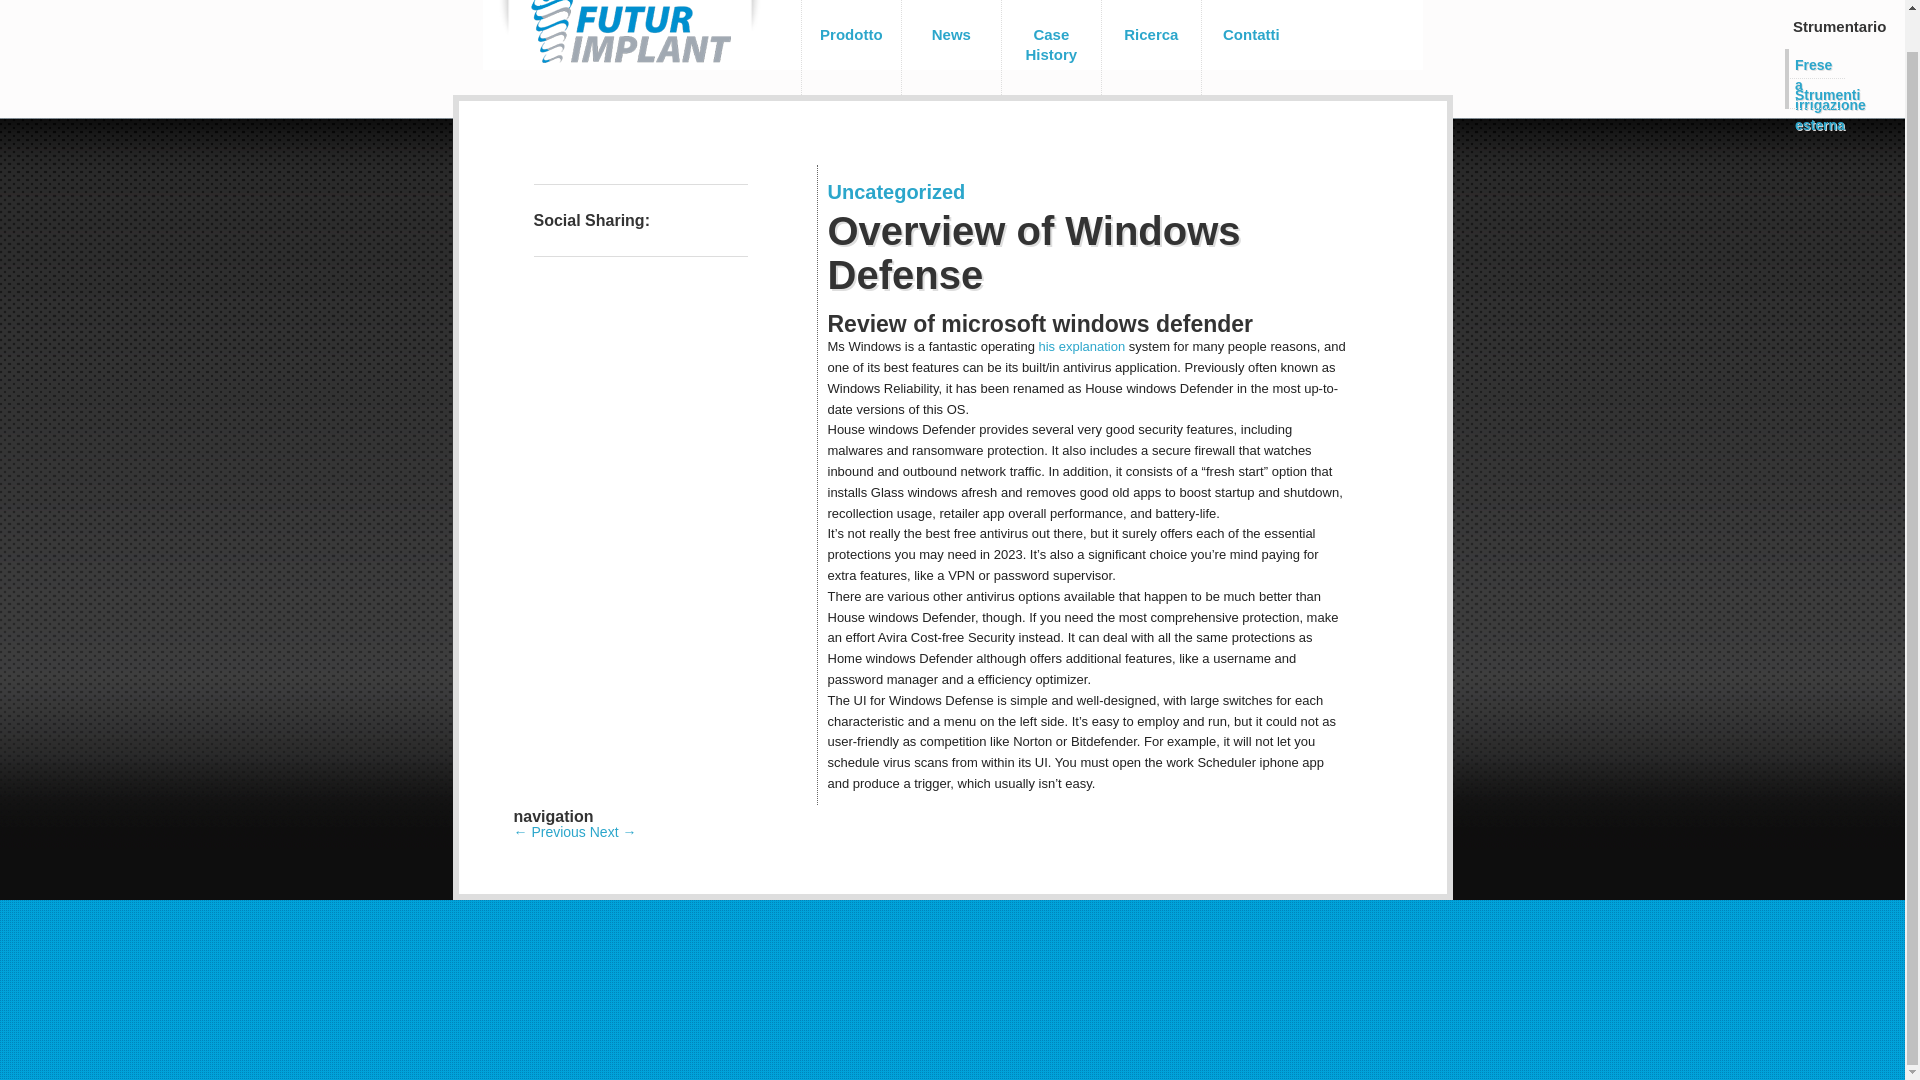 The image size is (1920, 1080). Describe the element at coordinates (1082, 346) in the screenshot. I see `his explanation` at that location.